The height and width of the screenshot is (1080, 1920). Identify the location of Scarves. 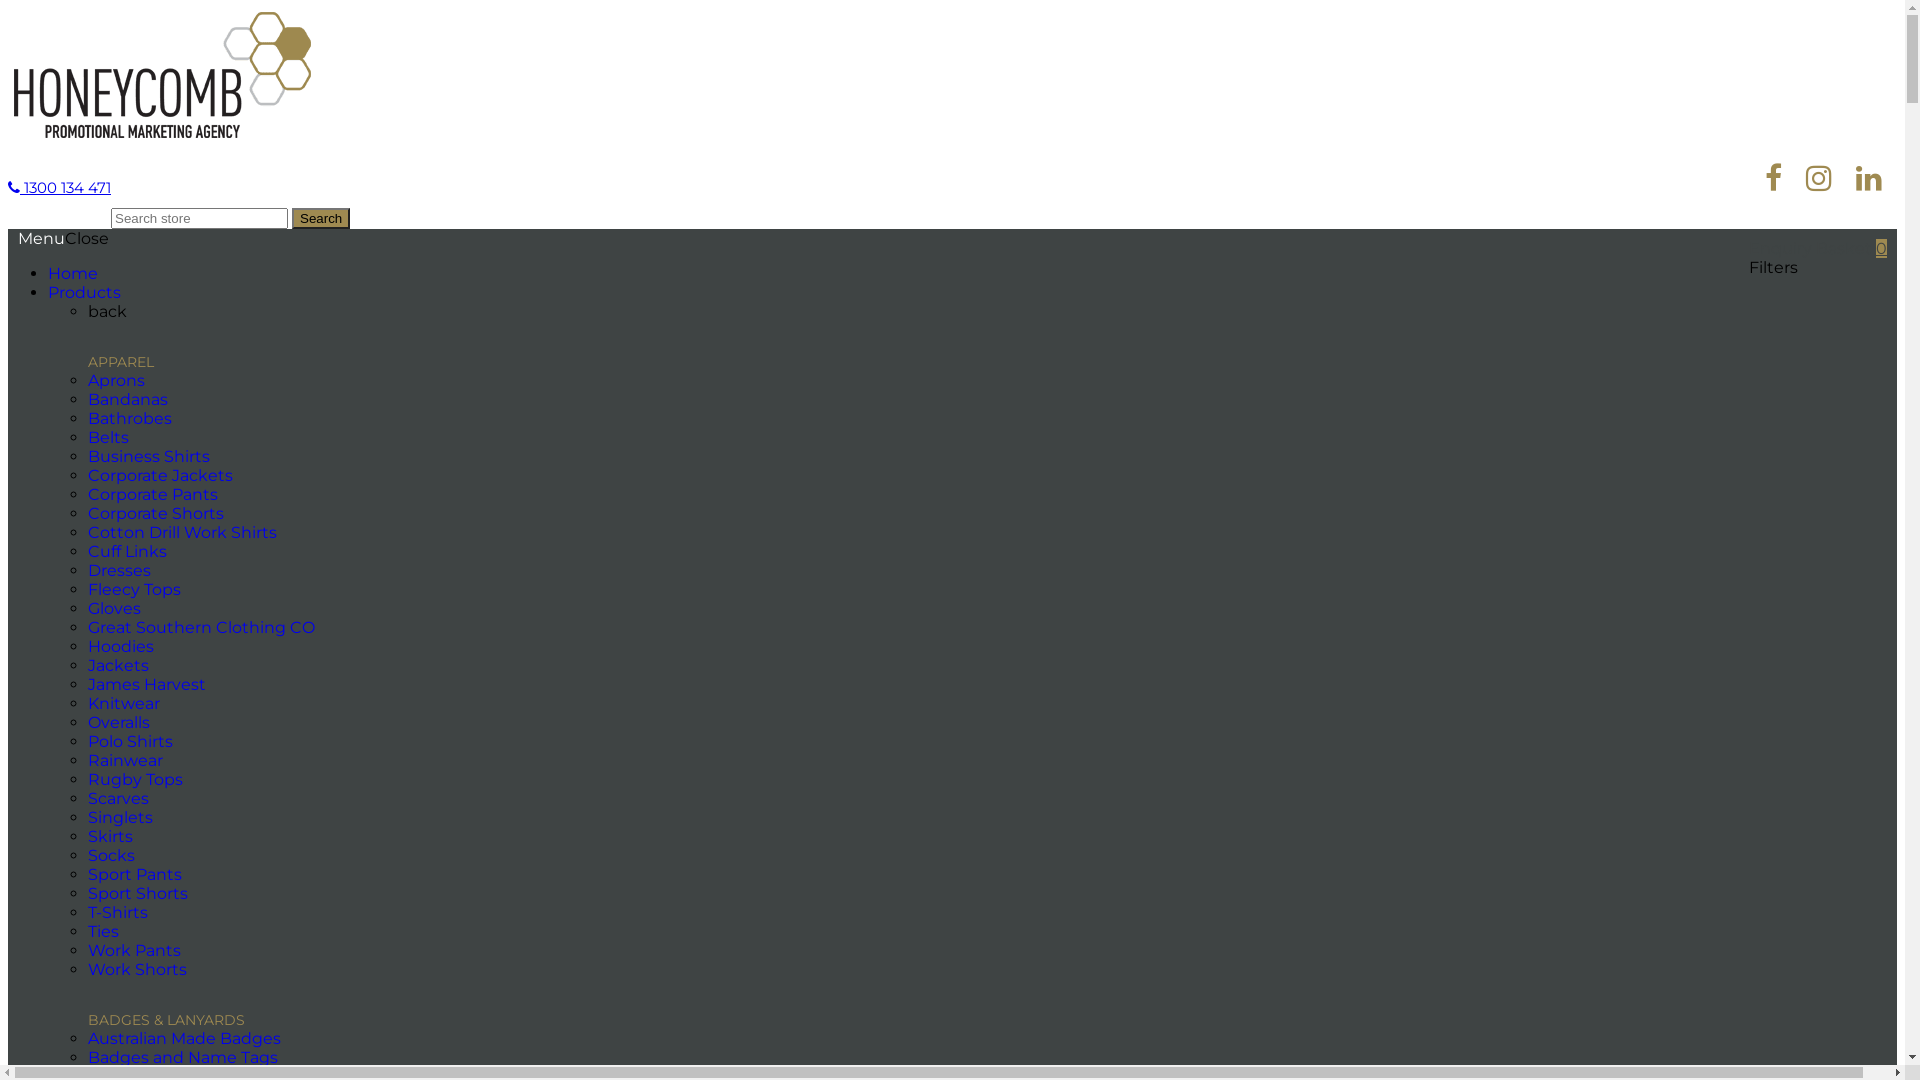
(118, 798).